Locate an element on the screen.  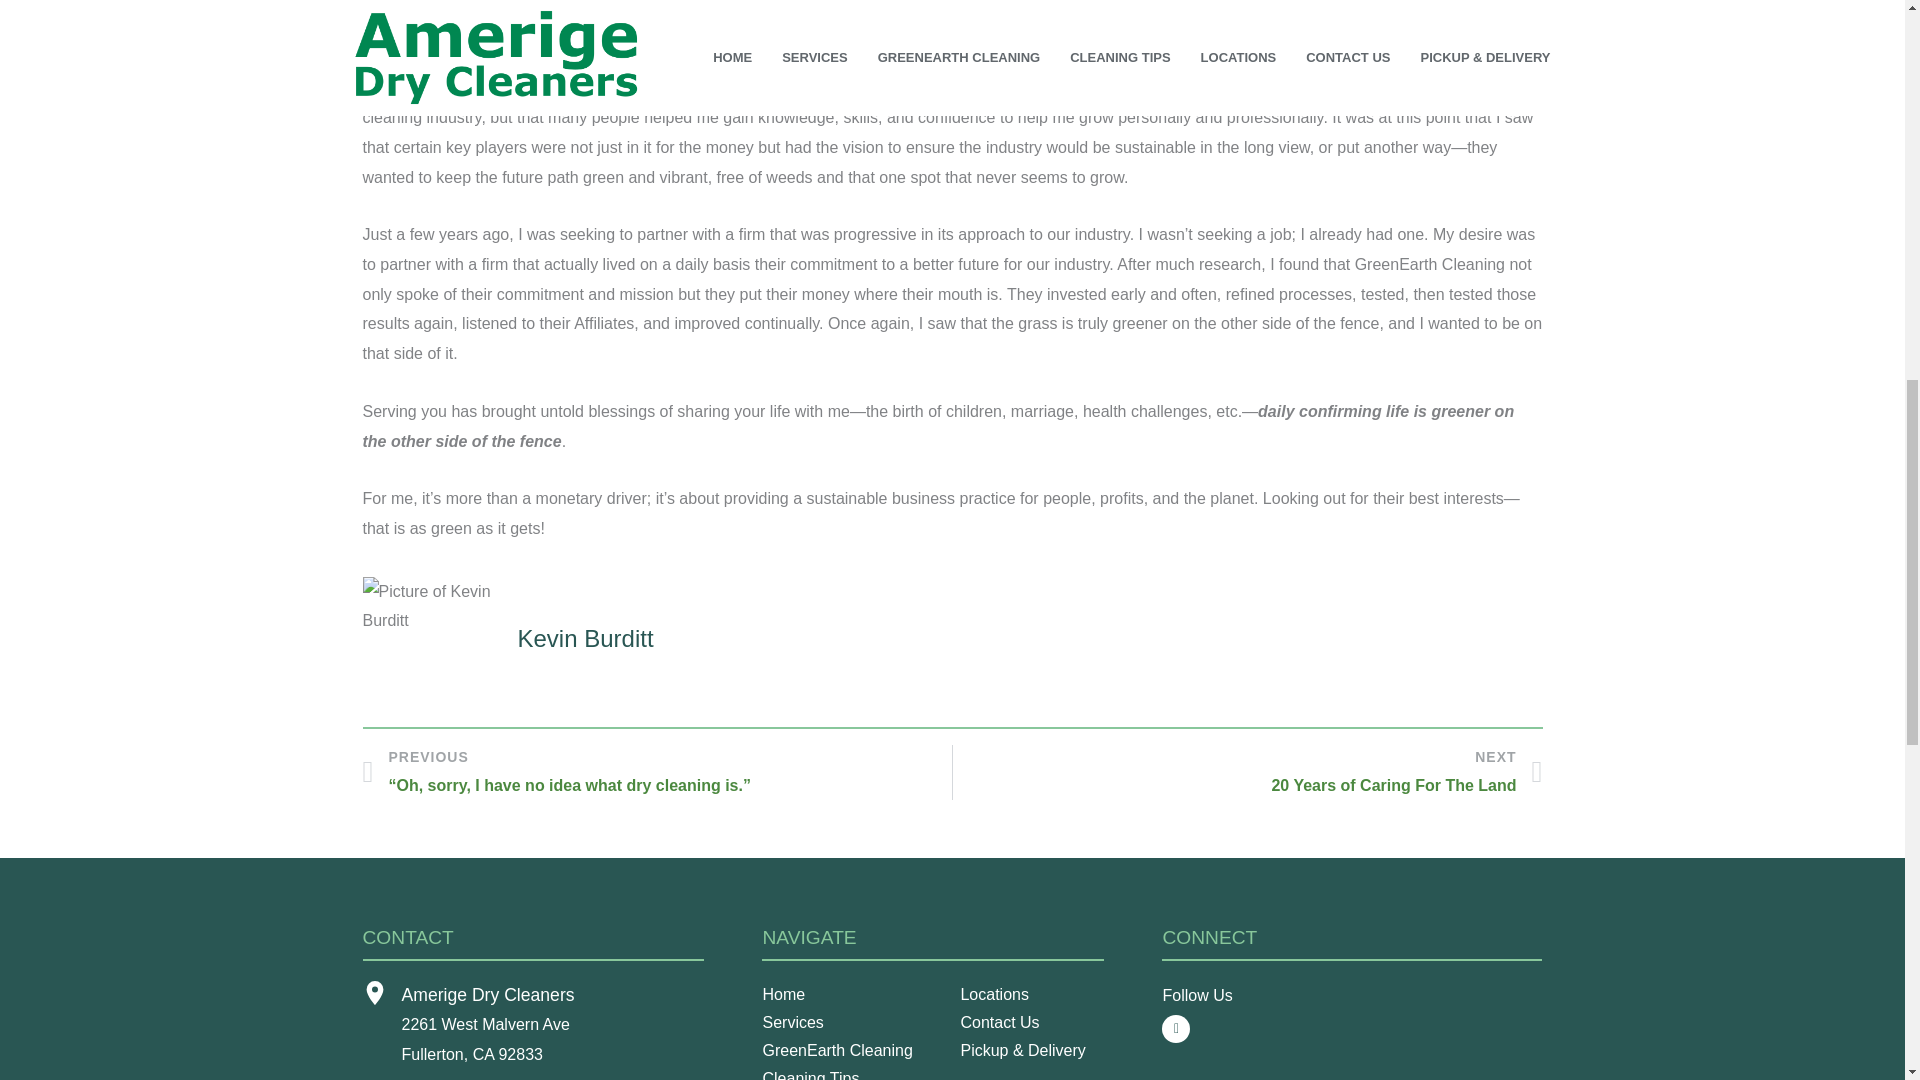
Home is located at coordinates (853, 994).